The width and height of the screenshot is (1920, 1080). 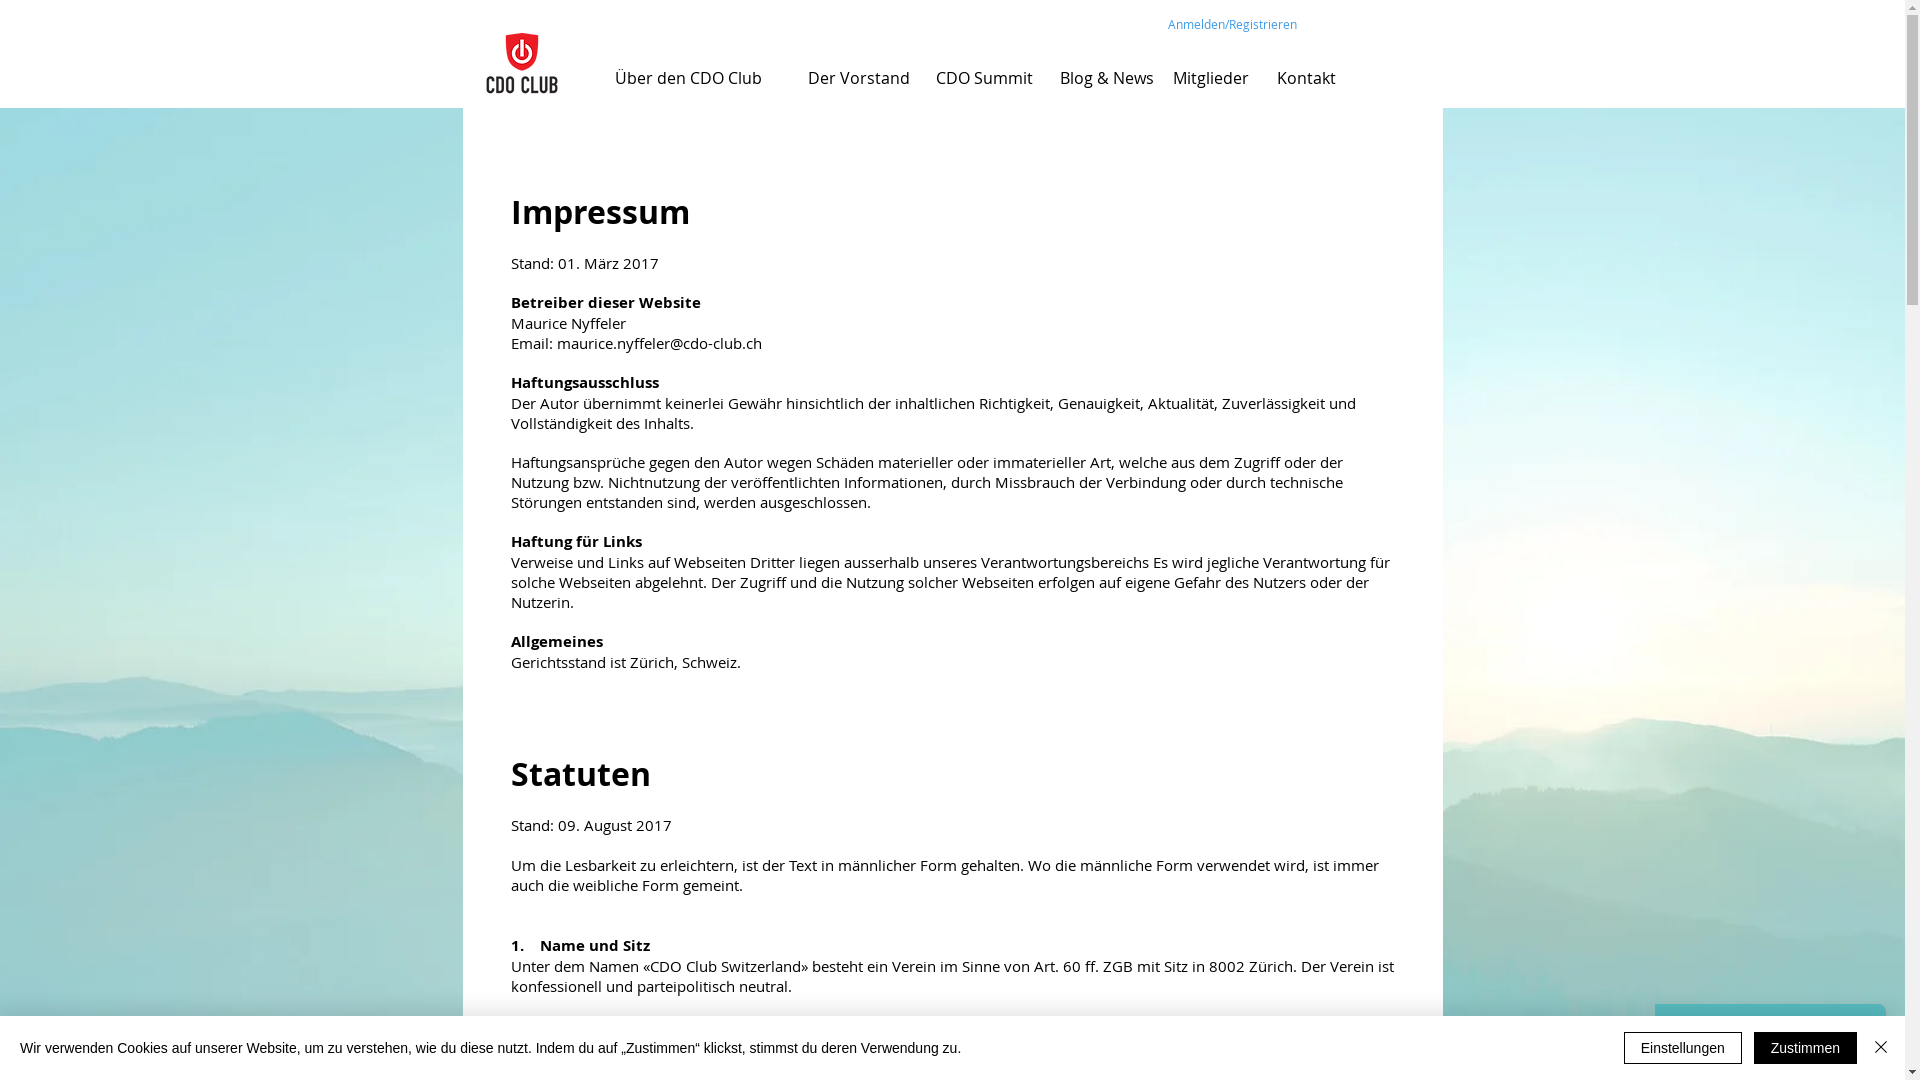 What do you see at coordinates (1210, 78) in the screenshot?
I see `Mitglieder` at bounding box center [1210, 78].